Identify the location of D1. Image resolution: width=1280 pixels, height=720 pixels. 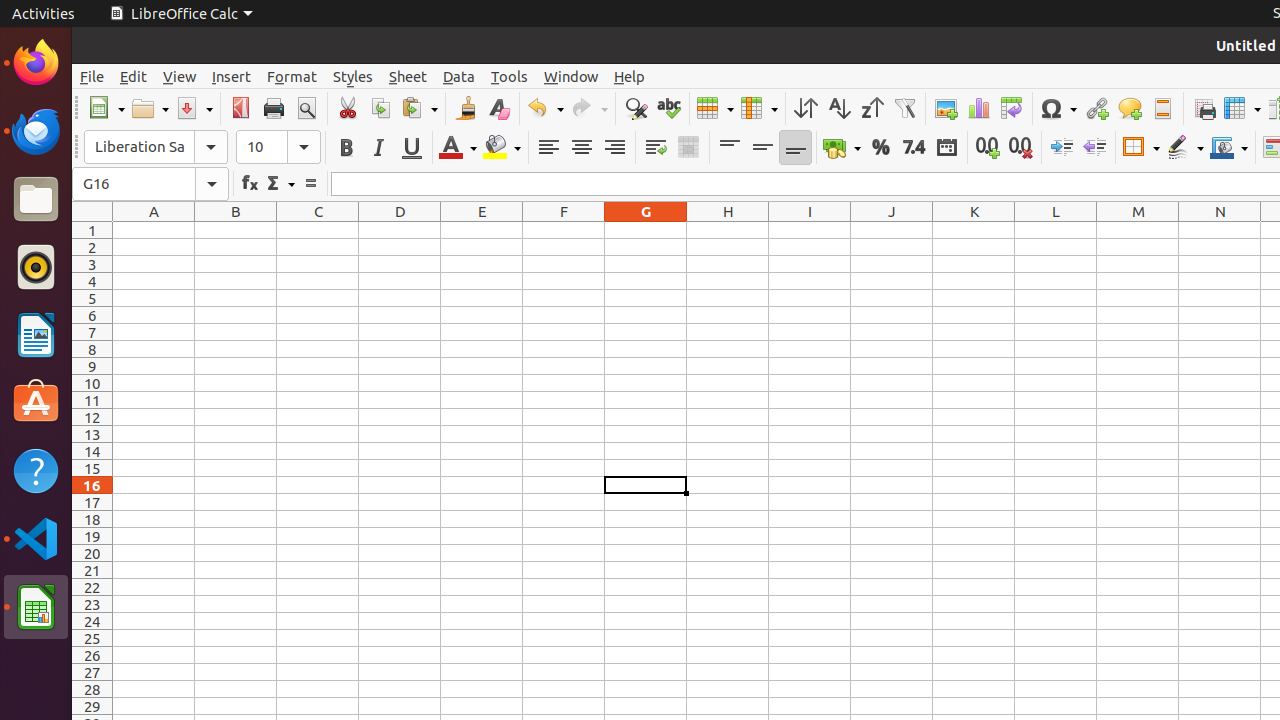
(400, 230).